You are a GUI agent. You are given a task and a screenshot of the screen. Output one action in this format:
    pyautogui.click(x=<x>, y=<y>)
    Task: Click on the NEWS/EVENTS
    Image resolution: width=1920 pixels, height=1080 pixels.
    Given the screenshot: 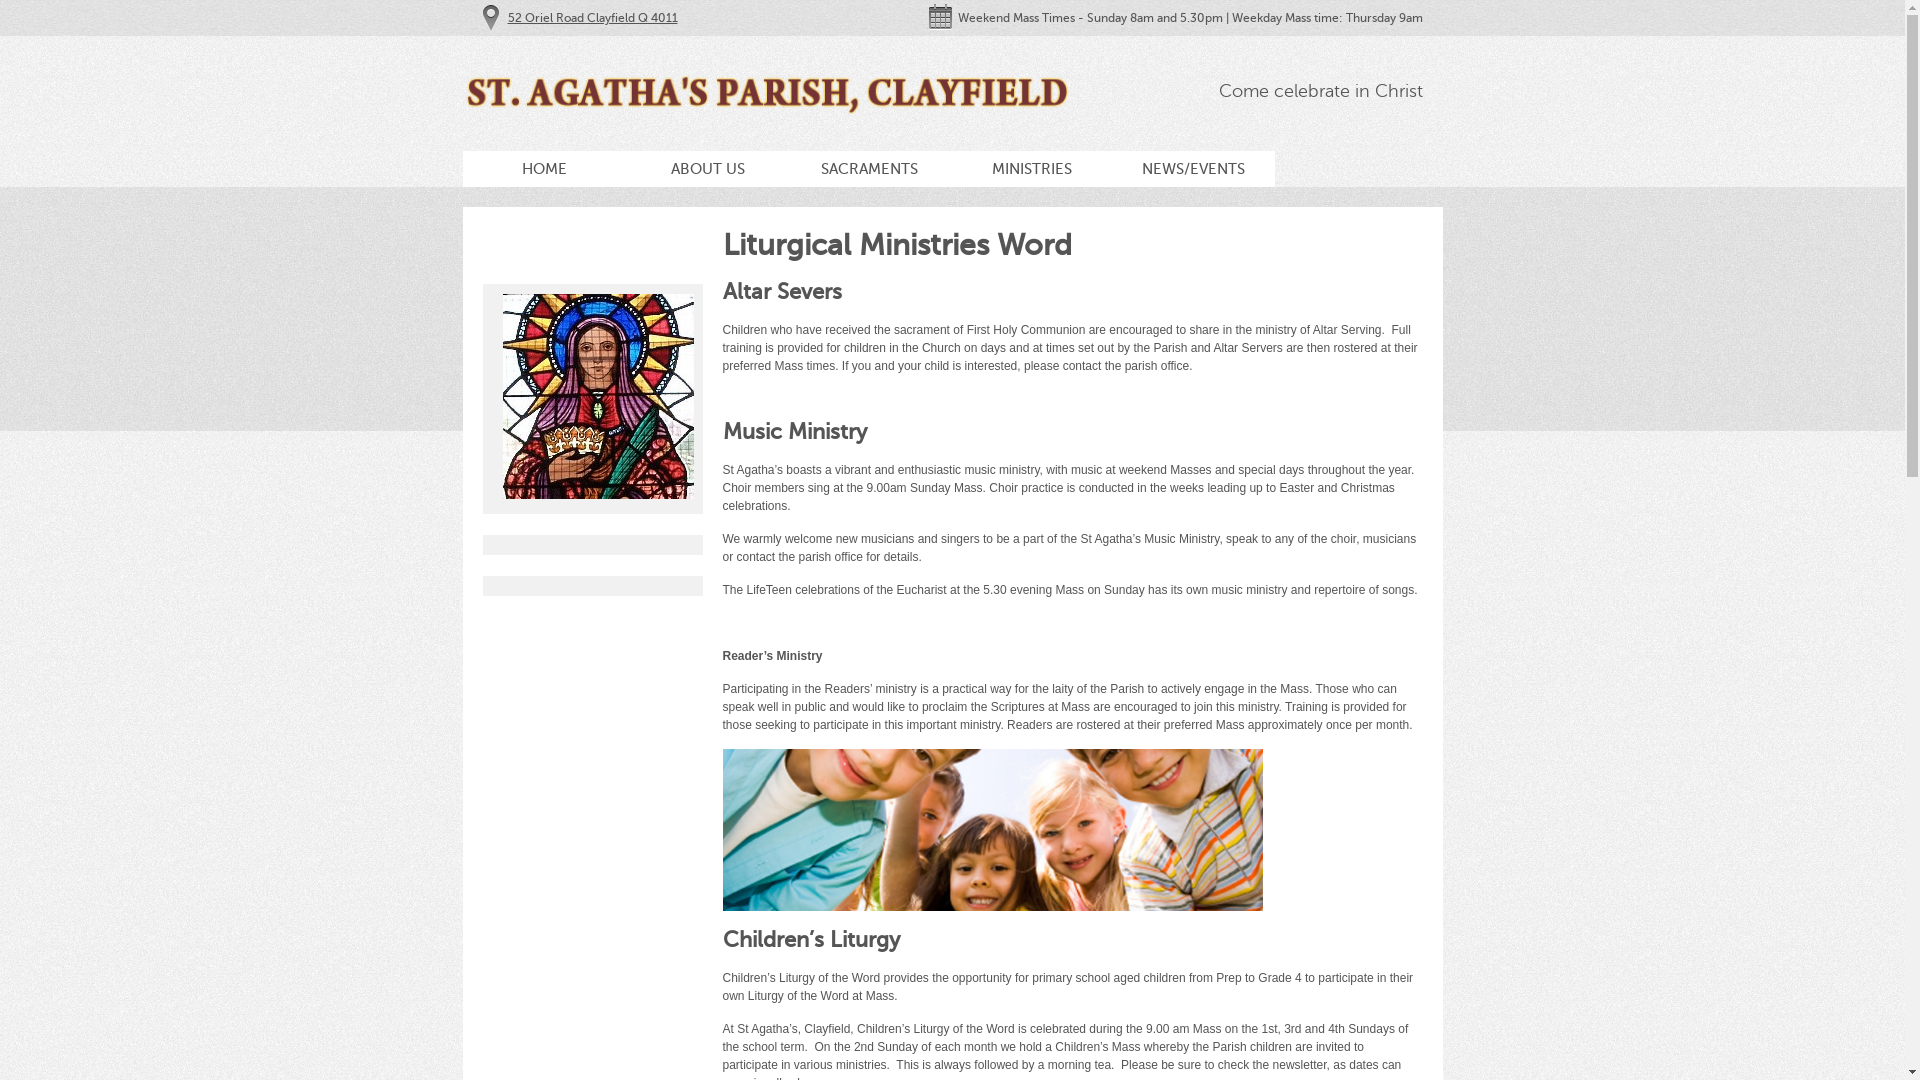 What is the action you would take?
    pyautogui.click(x=1193, y=168)
    